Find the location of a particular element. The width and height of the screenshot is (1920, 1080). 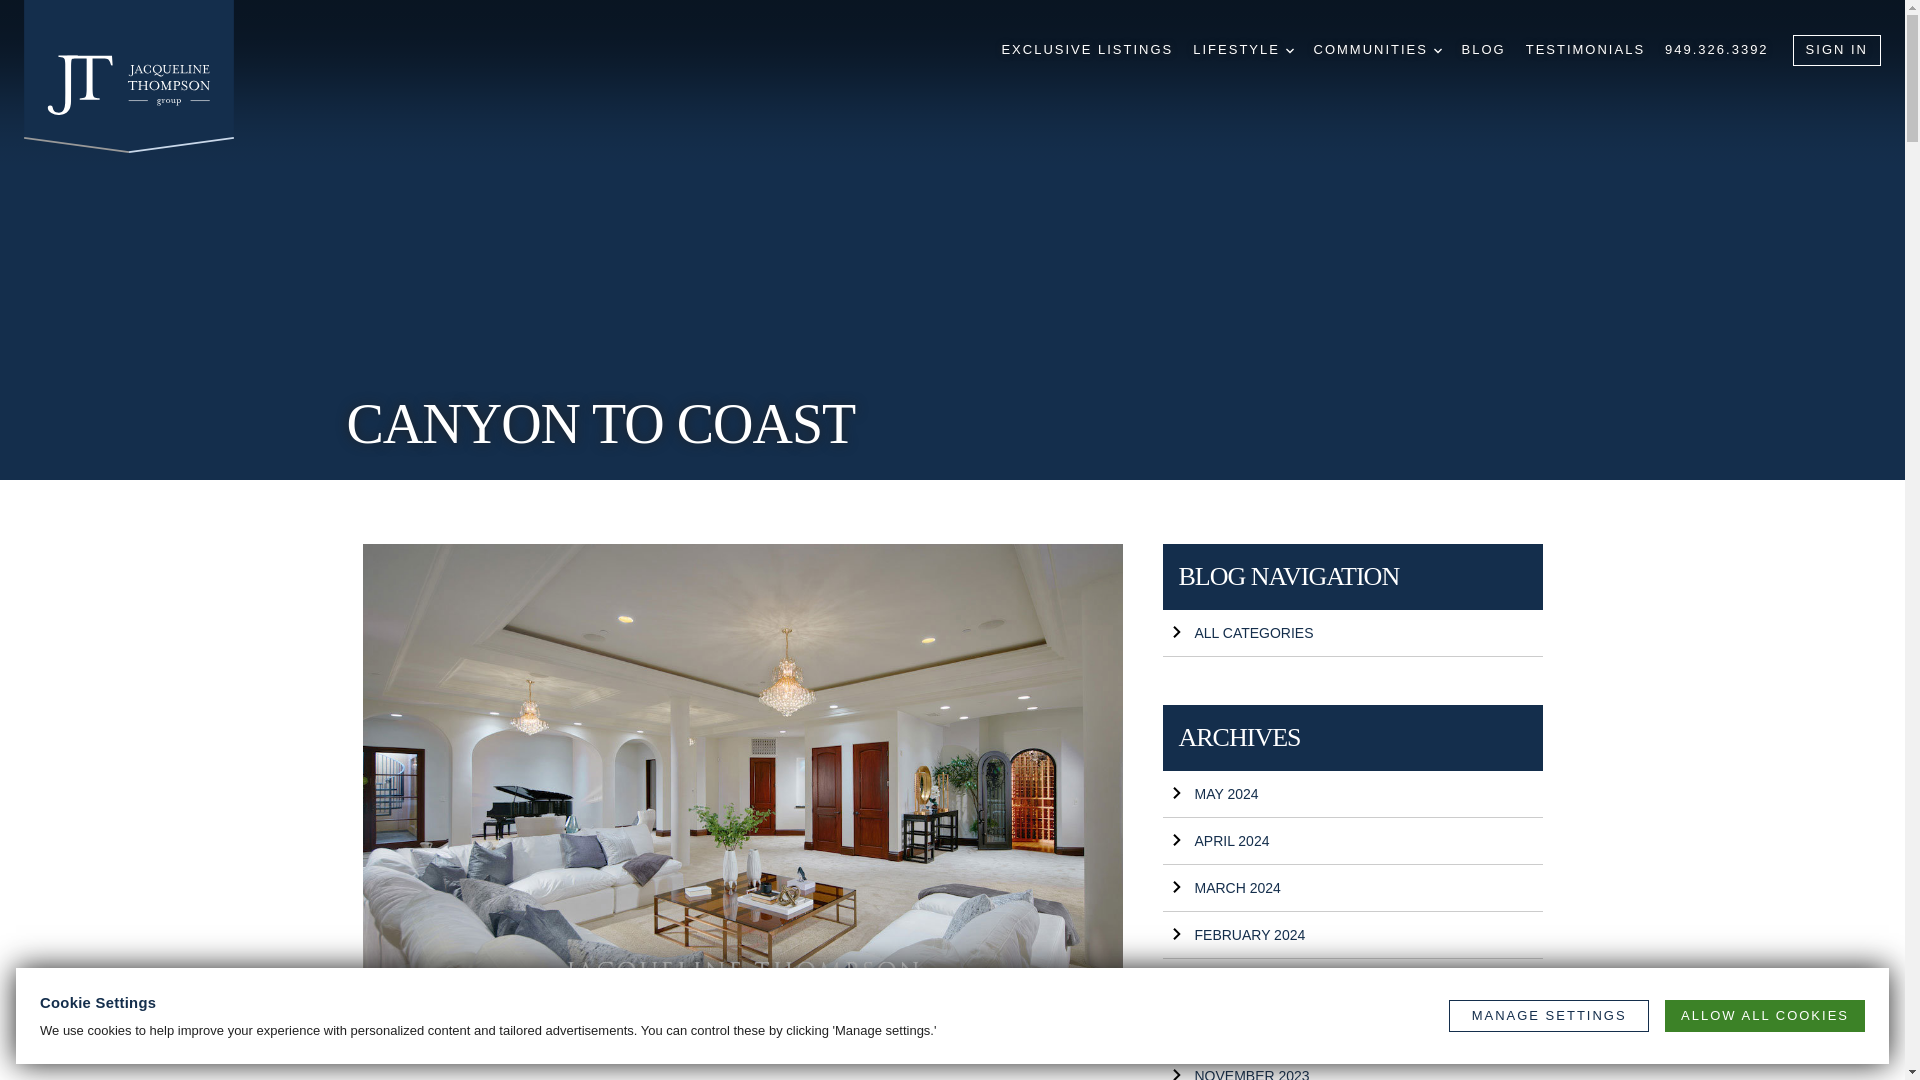

SIGN IN is located at coordinates (1837, 50).